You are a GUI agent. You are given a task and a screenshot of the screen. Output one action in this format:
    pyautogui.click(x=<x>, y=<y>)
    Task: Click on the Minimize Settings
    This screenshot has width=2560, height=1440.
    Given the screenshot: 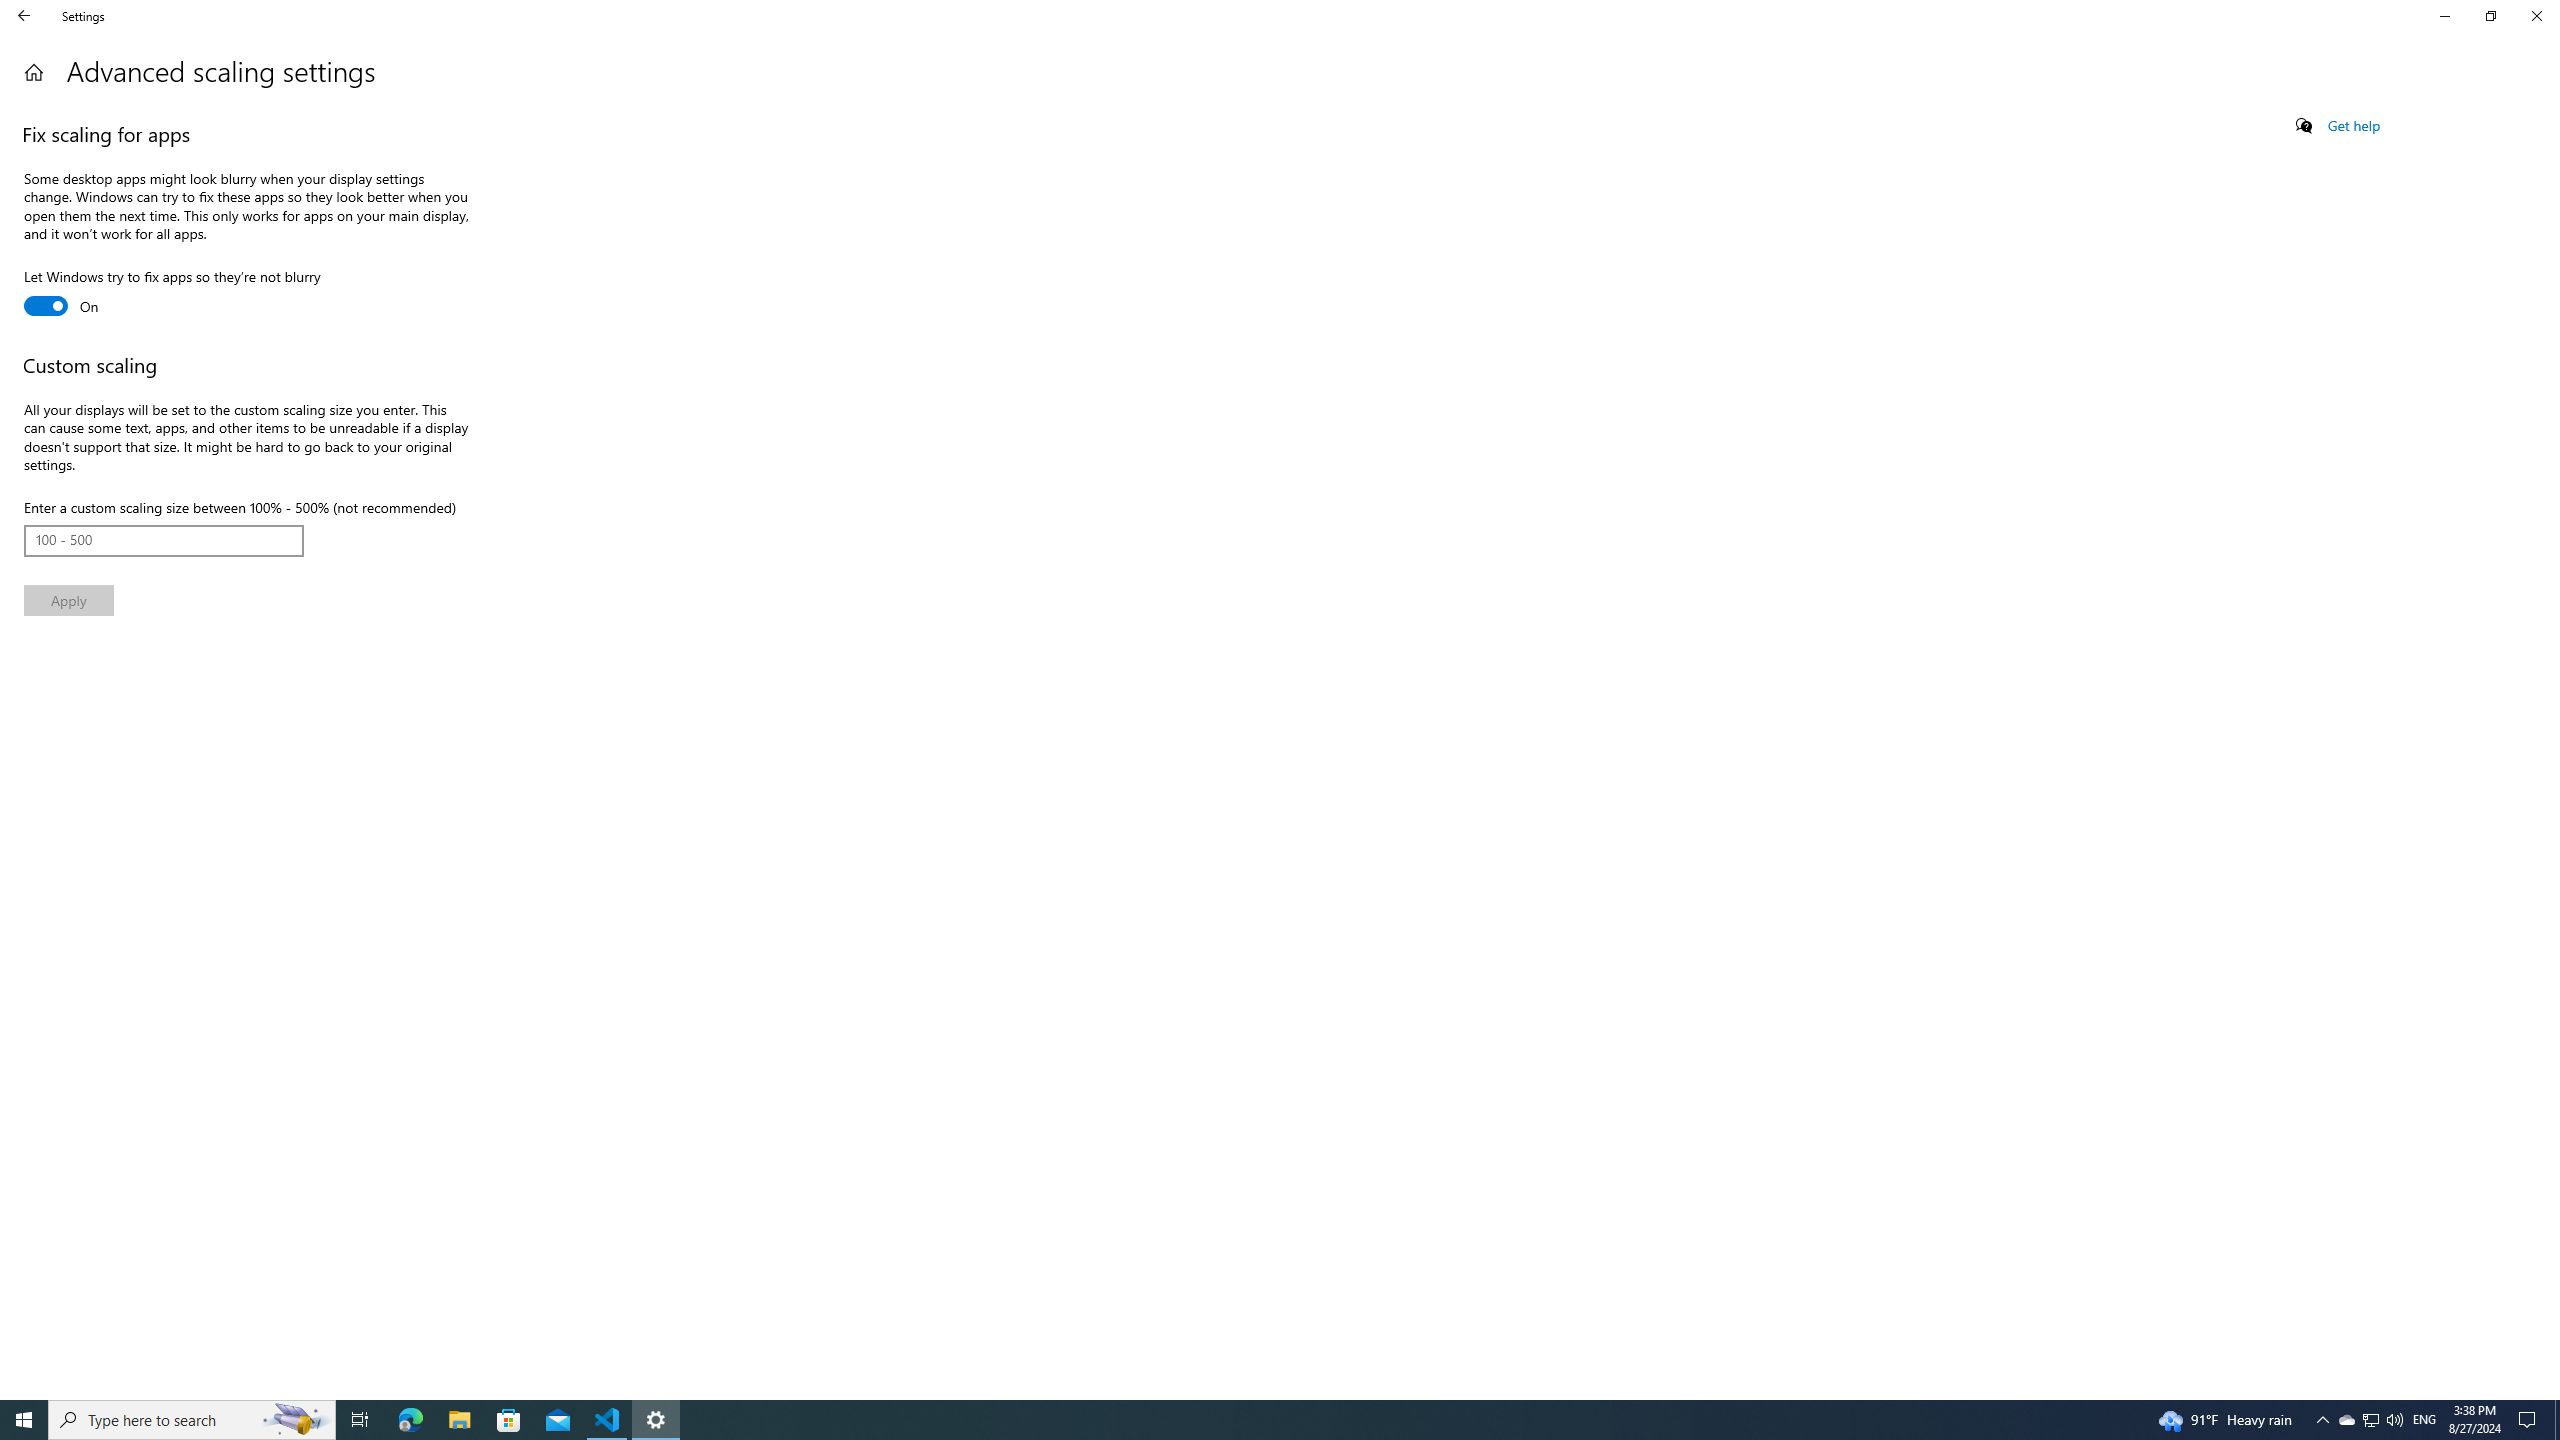 What is the action you would take?
    pyautogui.click(x=2444, y=16)
    